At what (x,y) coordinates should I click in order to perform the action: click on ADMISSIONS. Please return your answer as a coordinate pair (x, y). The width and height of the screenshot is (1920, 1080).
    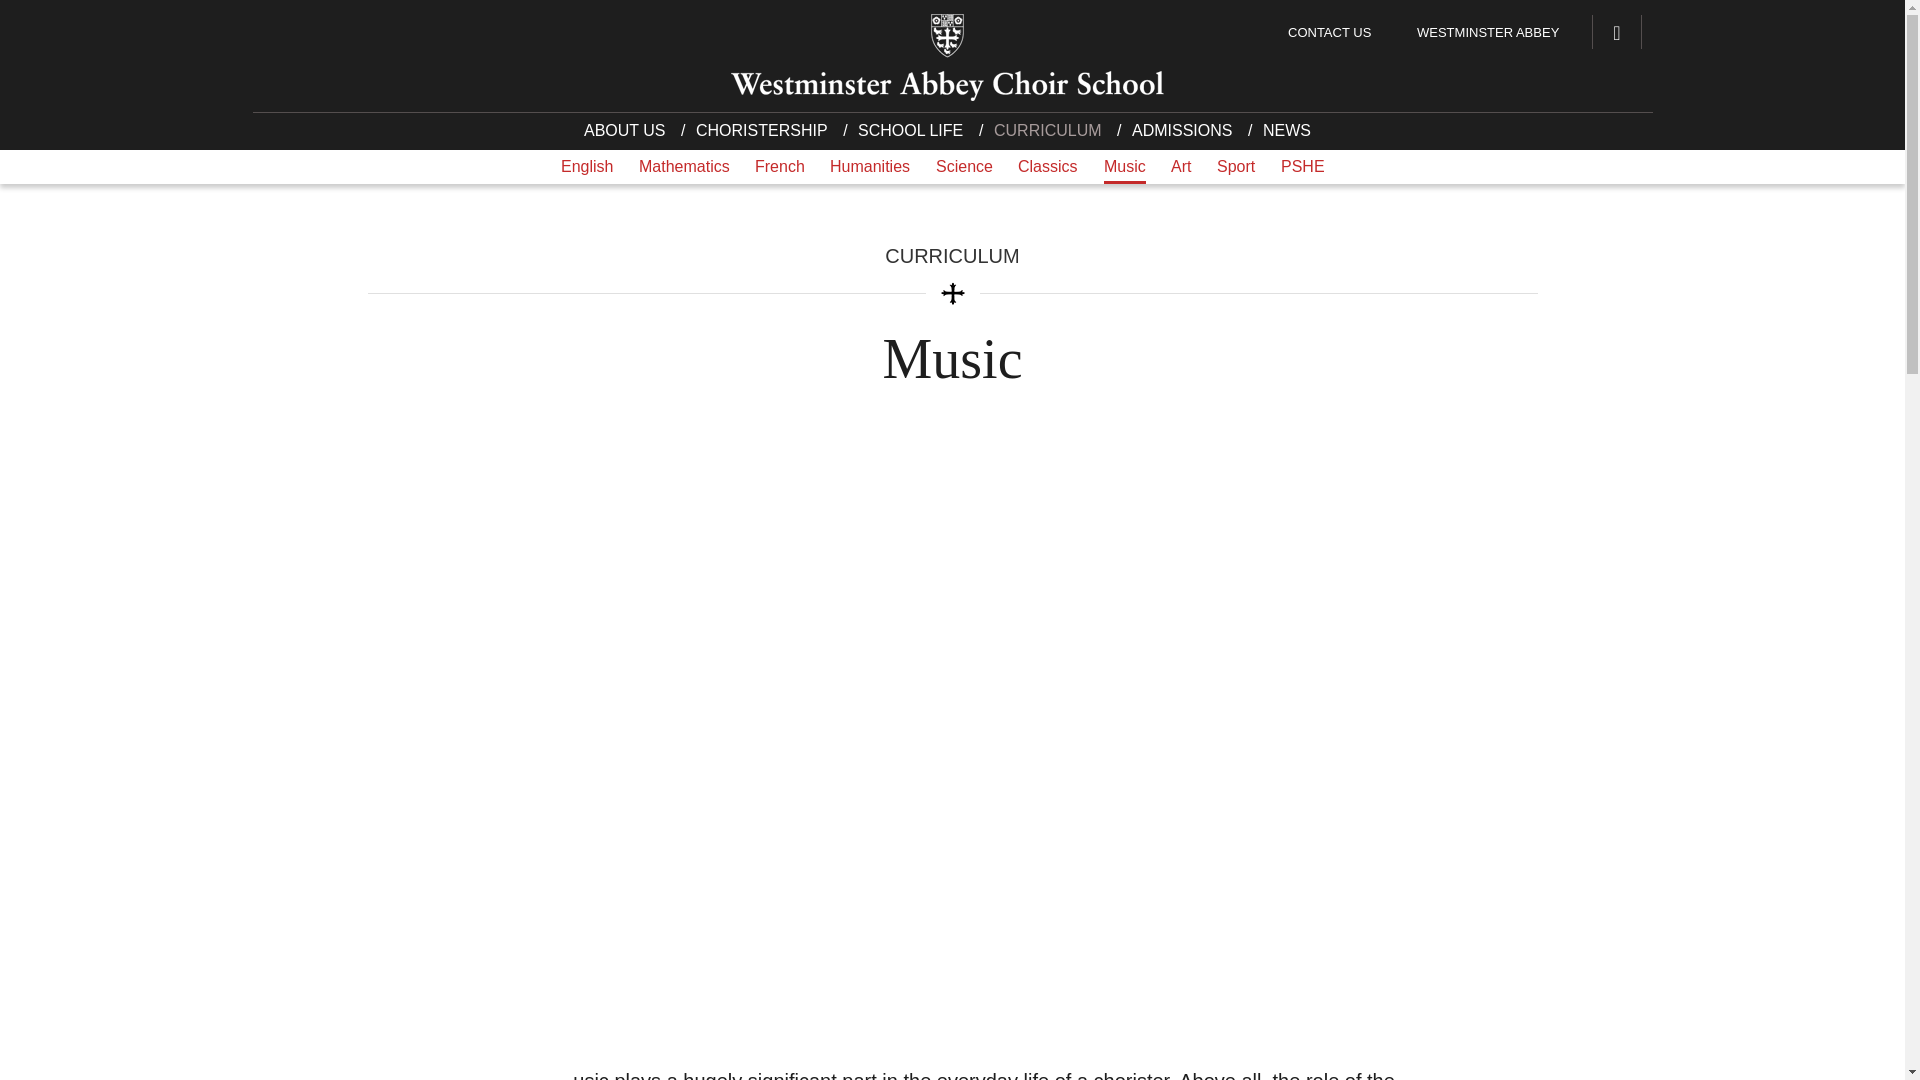
    Looking at the image, I should click on (1180, 134).